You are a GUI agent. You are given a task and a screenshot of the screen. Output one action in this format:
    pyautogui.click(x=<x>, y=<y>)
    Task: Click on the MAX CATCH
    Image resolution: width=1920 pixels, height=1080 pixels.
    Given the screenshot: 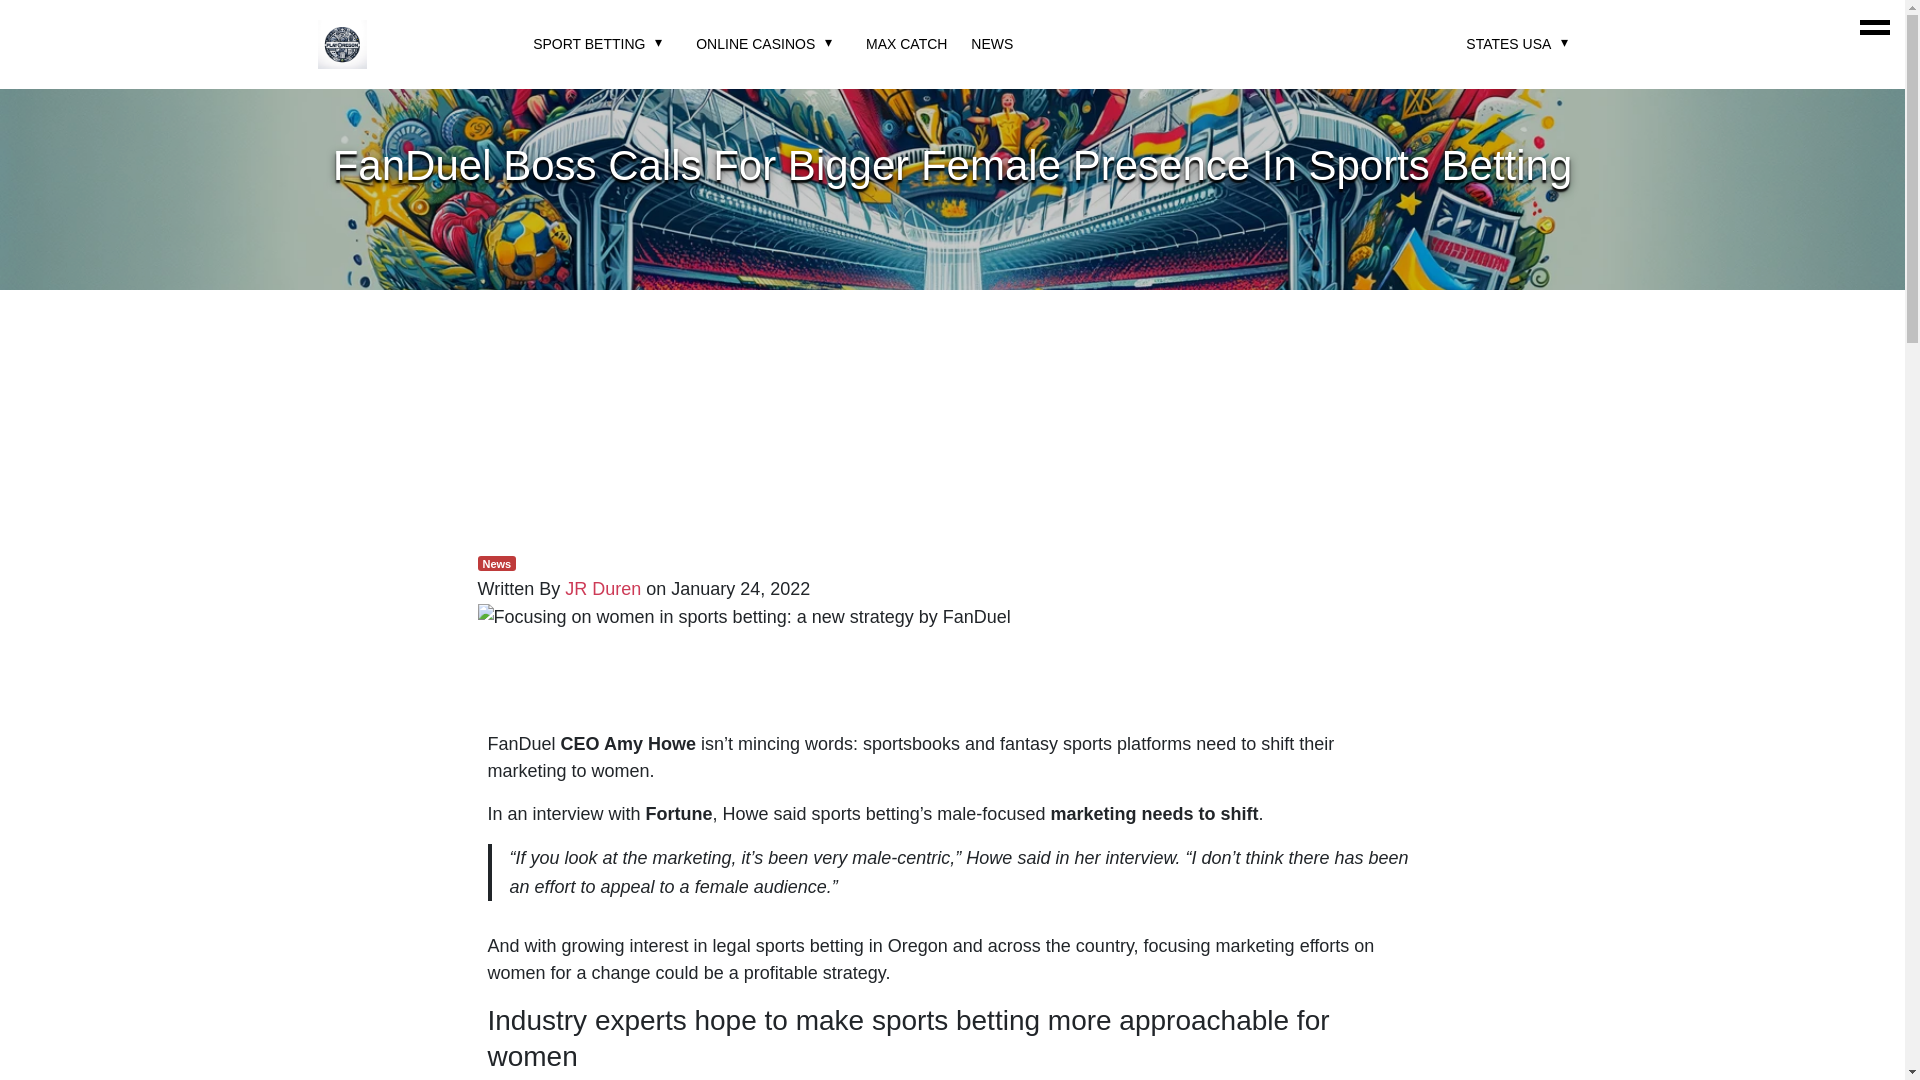 What is the action you would take?
    pyautogui.click(x=906, y=43)
    